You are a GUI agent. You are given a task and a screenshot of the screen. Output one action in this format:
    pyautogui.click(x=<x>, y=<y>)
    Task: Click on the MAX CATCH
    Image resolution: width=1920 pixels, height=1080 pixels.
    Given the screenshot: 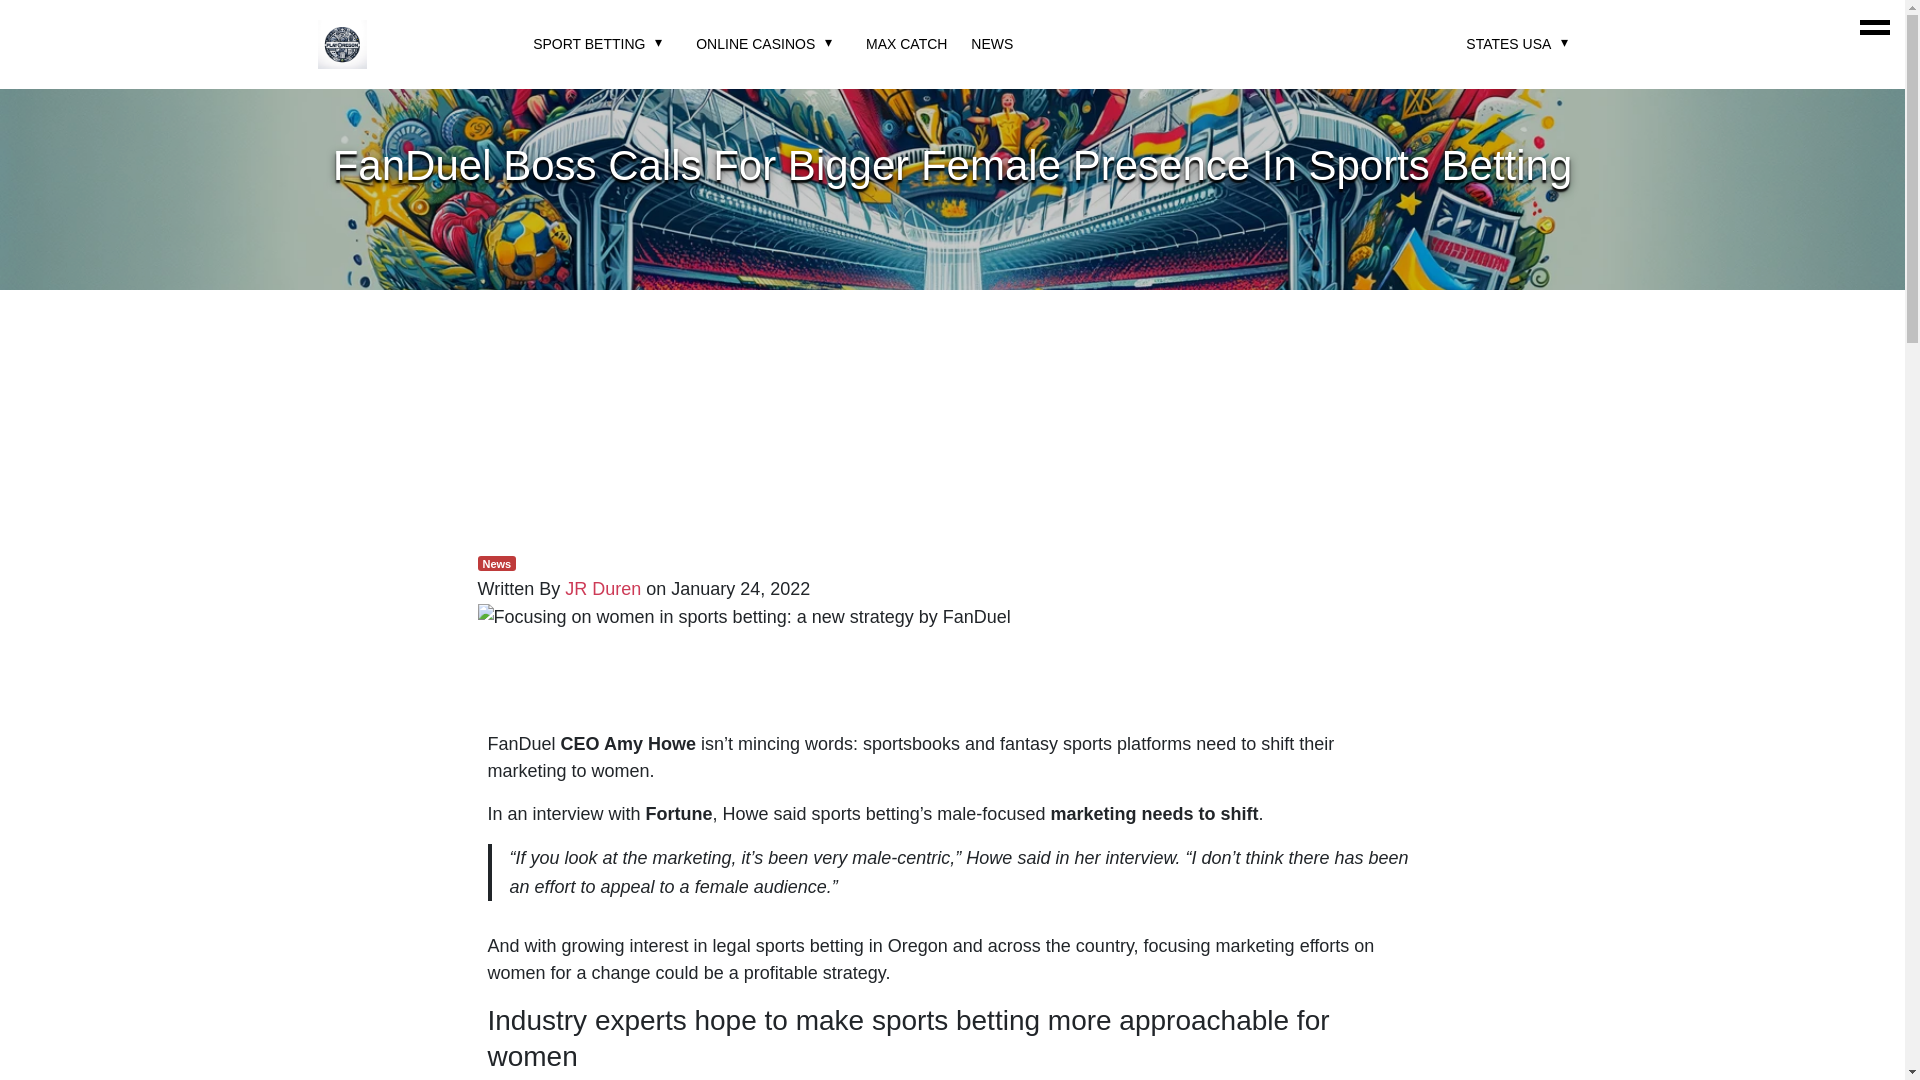 What is the action you would take?
    pyautogui.click(x=906, y=43)
    